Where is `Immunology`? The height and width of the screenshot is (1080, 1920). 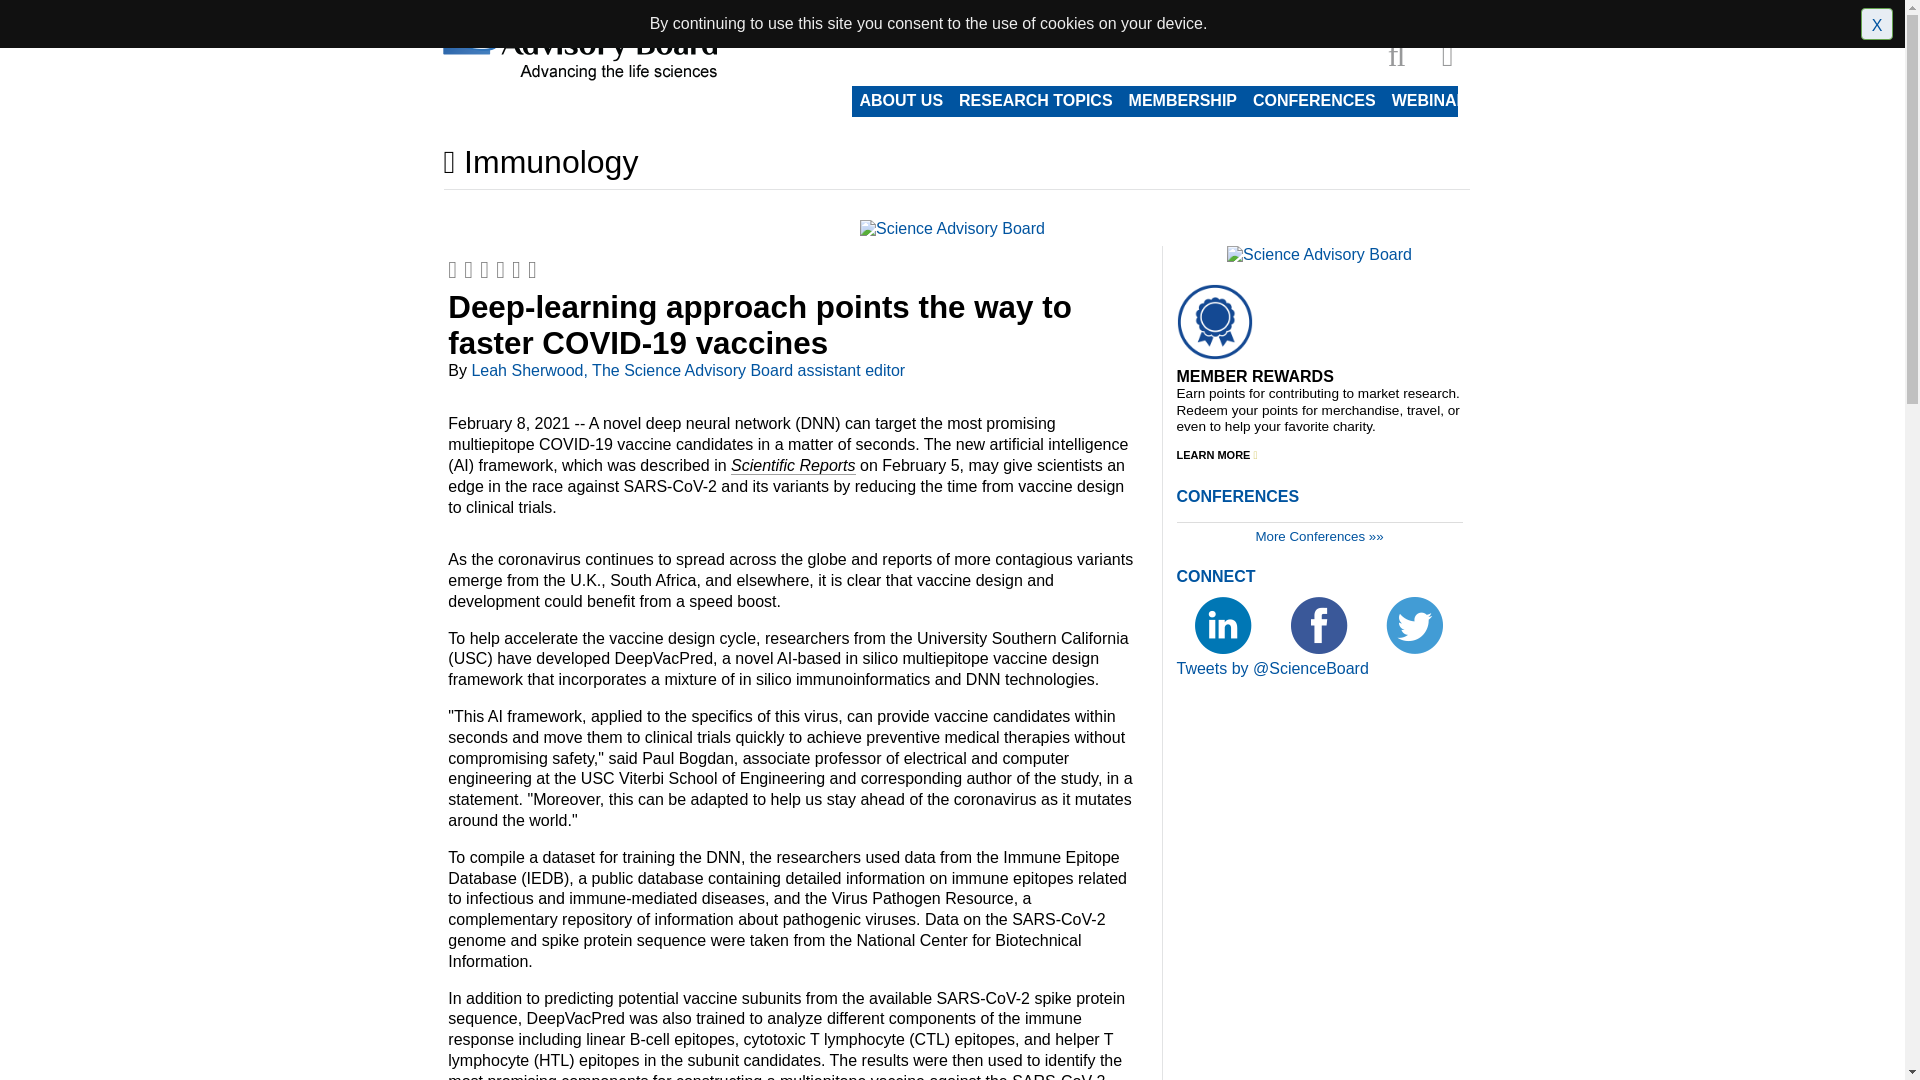
Immunology is located at coordinates (956, 166).